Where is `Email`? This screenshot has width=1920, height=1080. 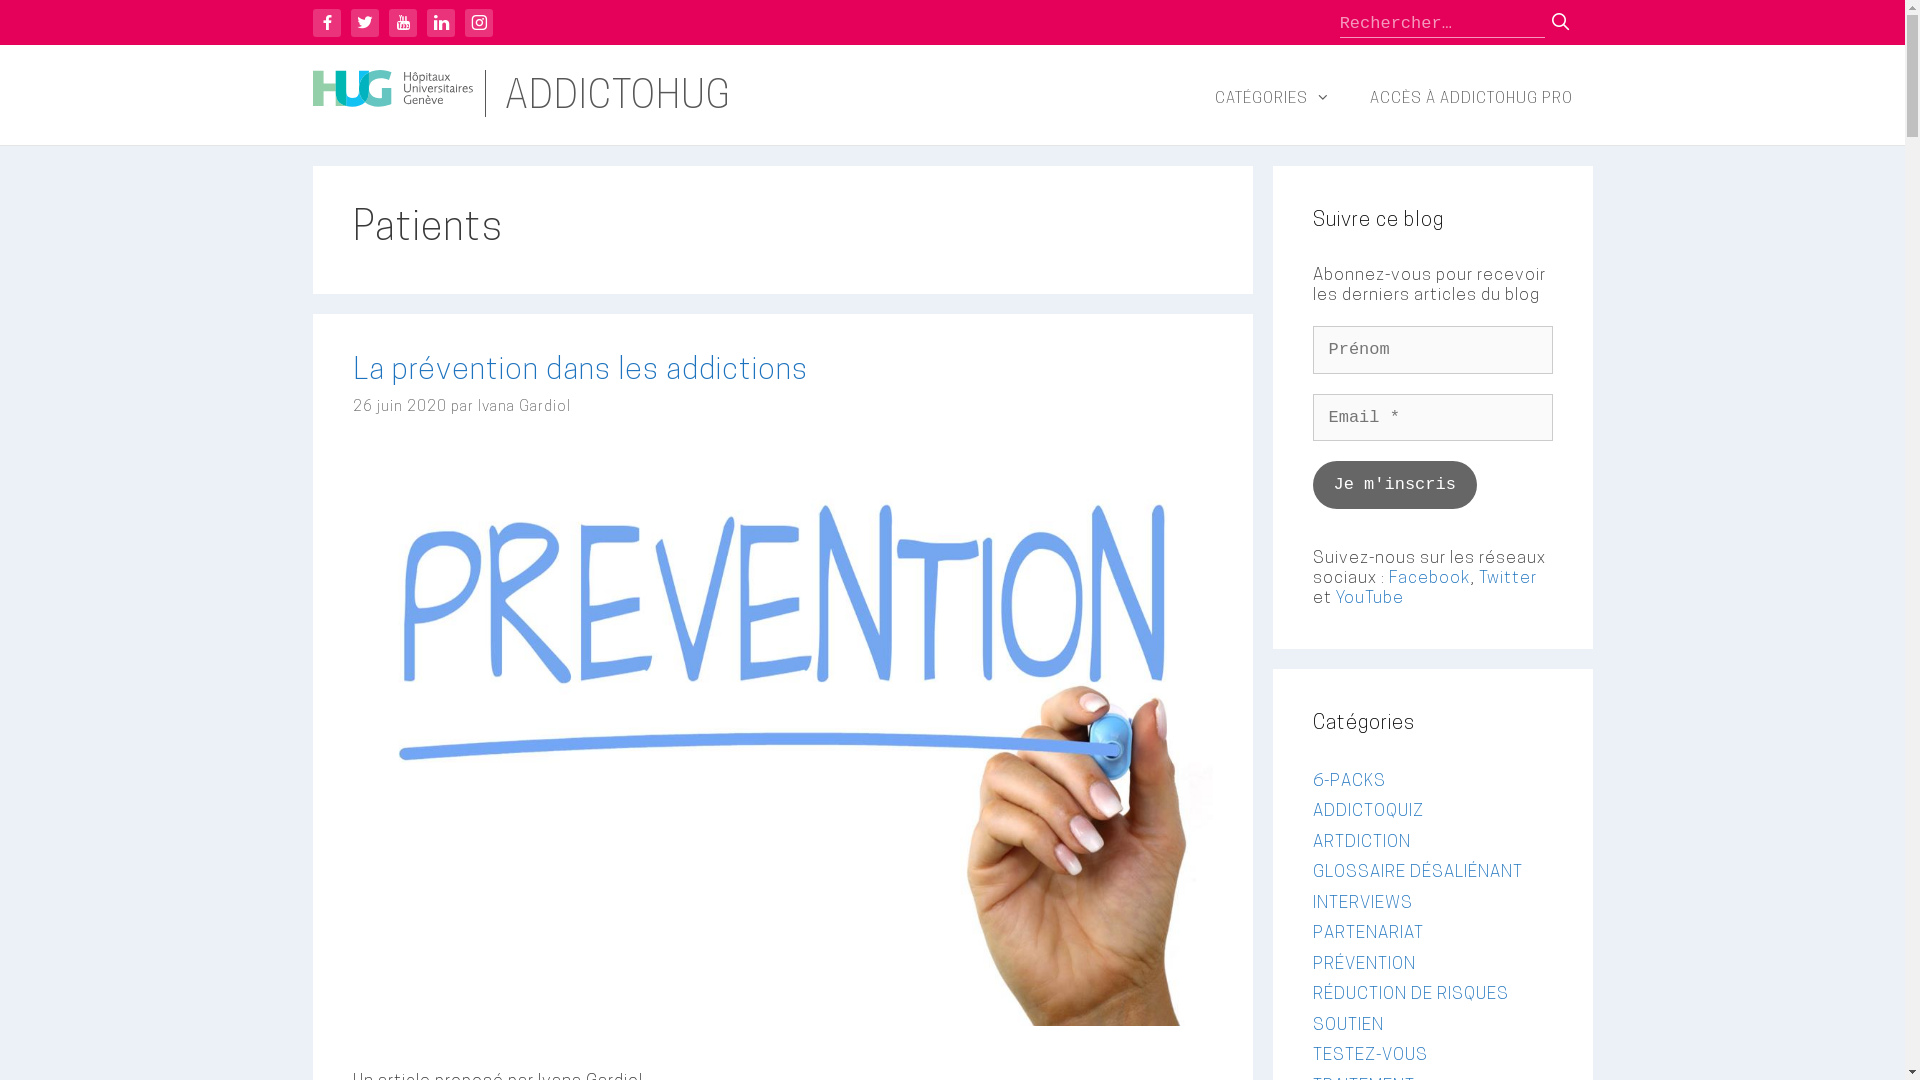
Email is located at coordinates (1432, 418).